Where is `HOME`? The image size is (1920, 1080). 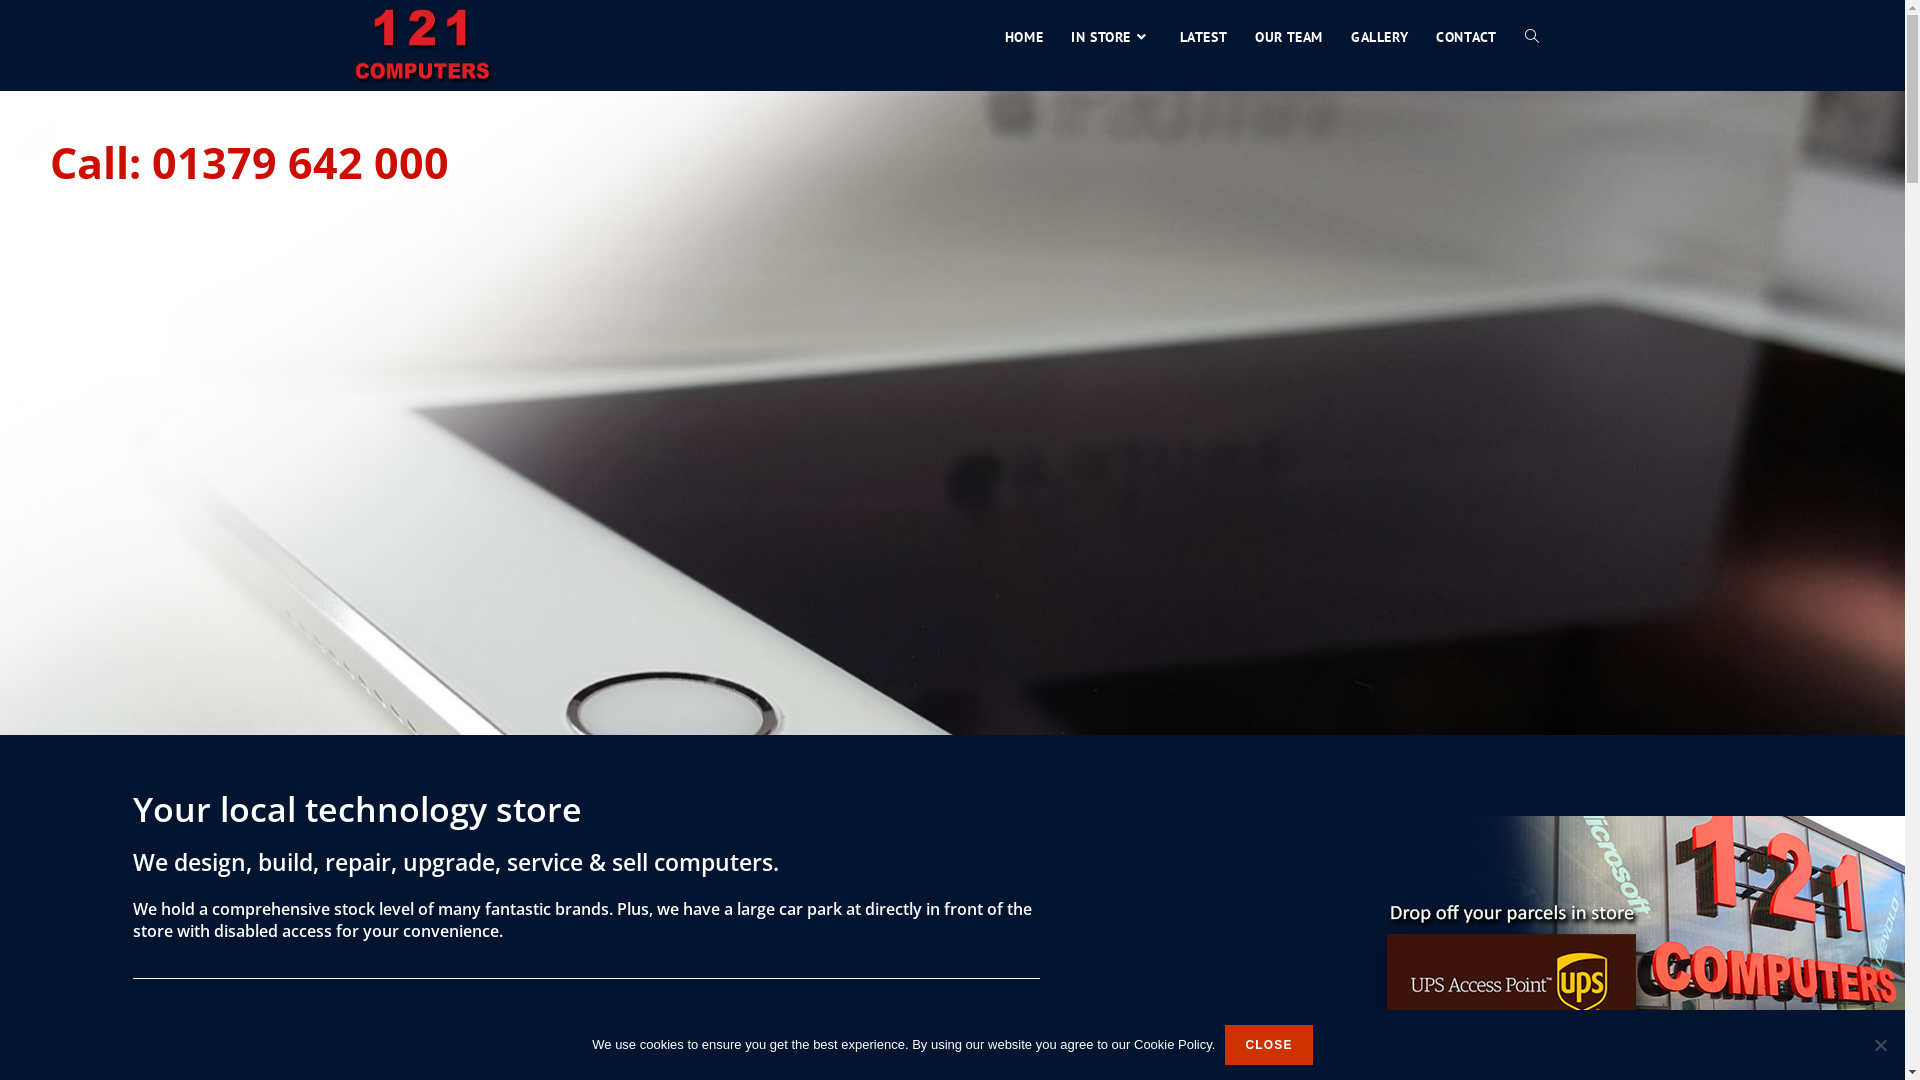 HOME is located at coordinates (1024, 37).